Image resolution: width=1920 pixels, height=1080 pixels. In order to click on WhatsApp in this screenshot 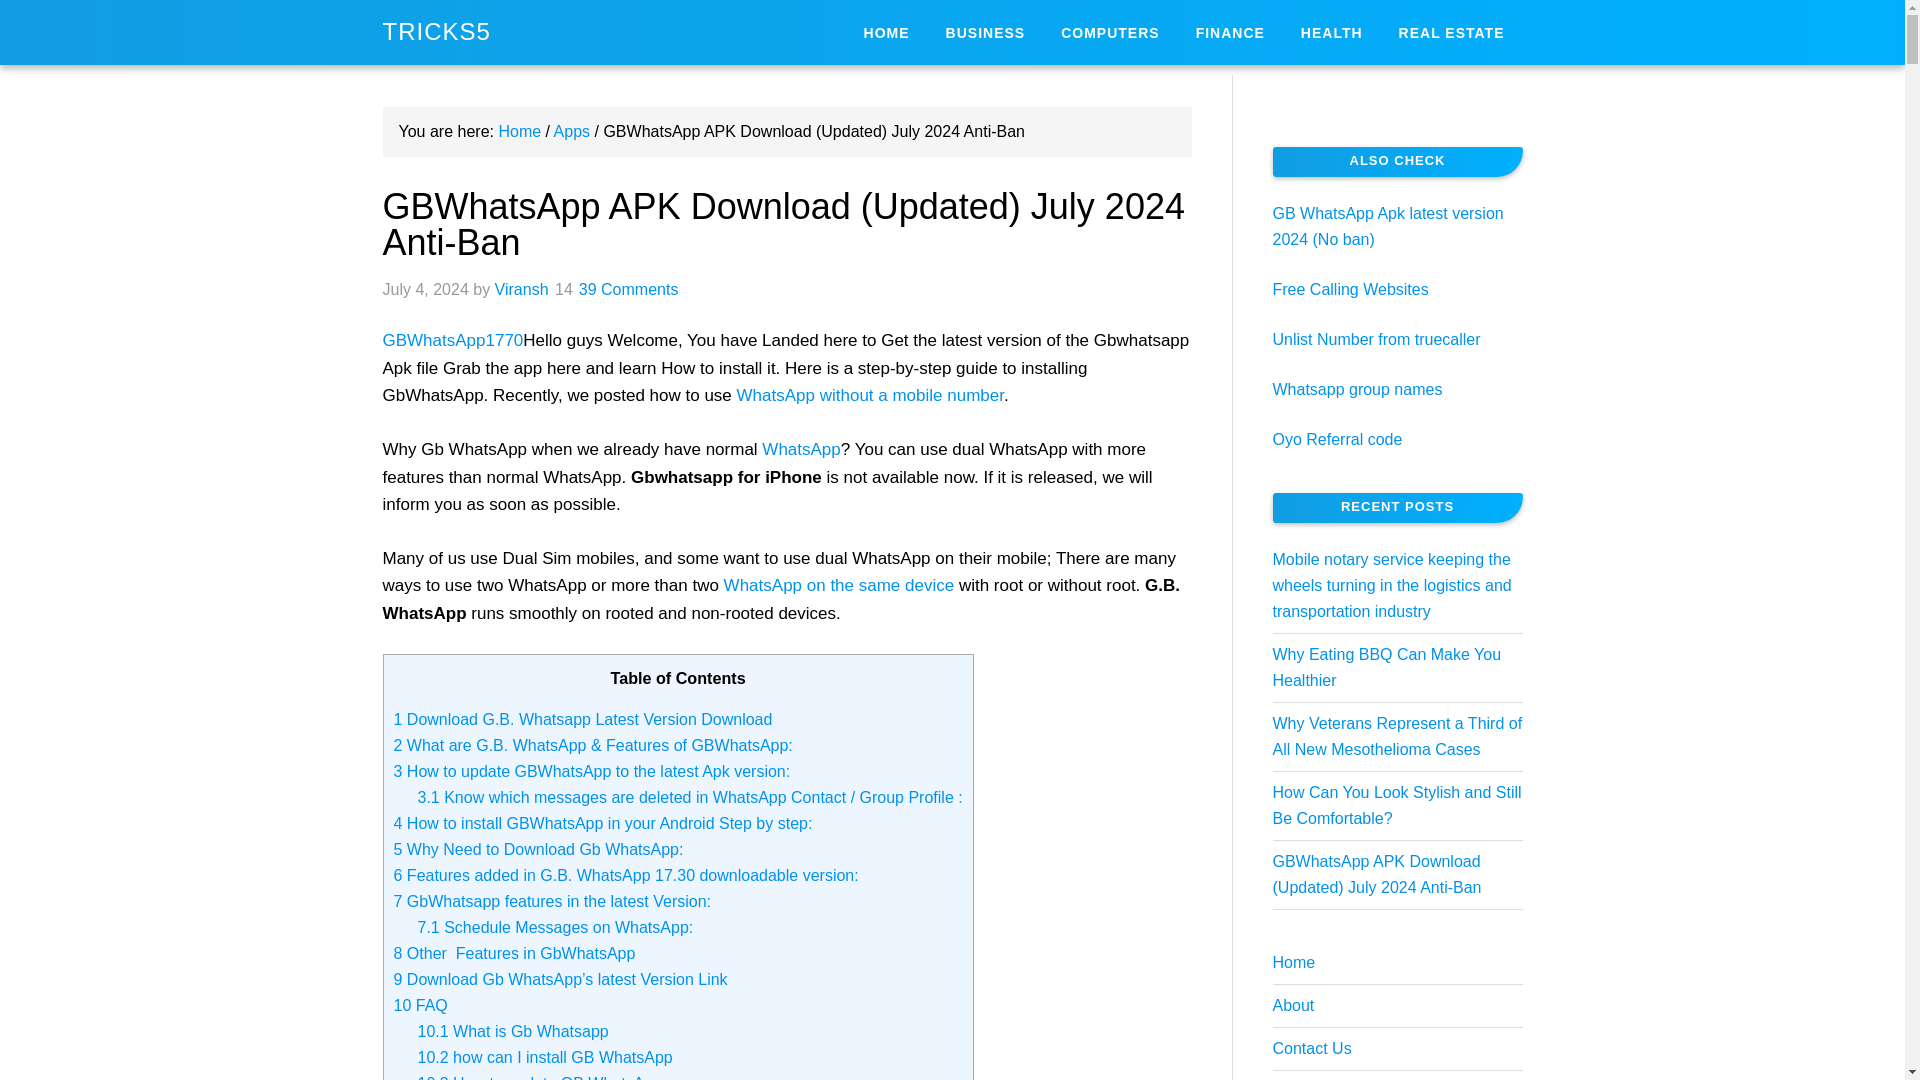, I will do `click(801, 449)`.